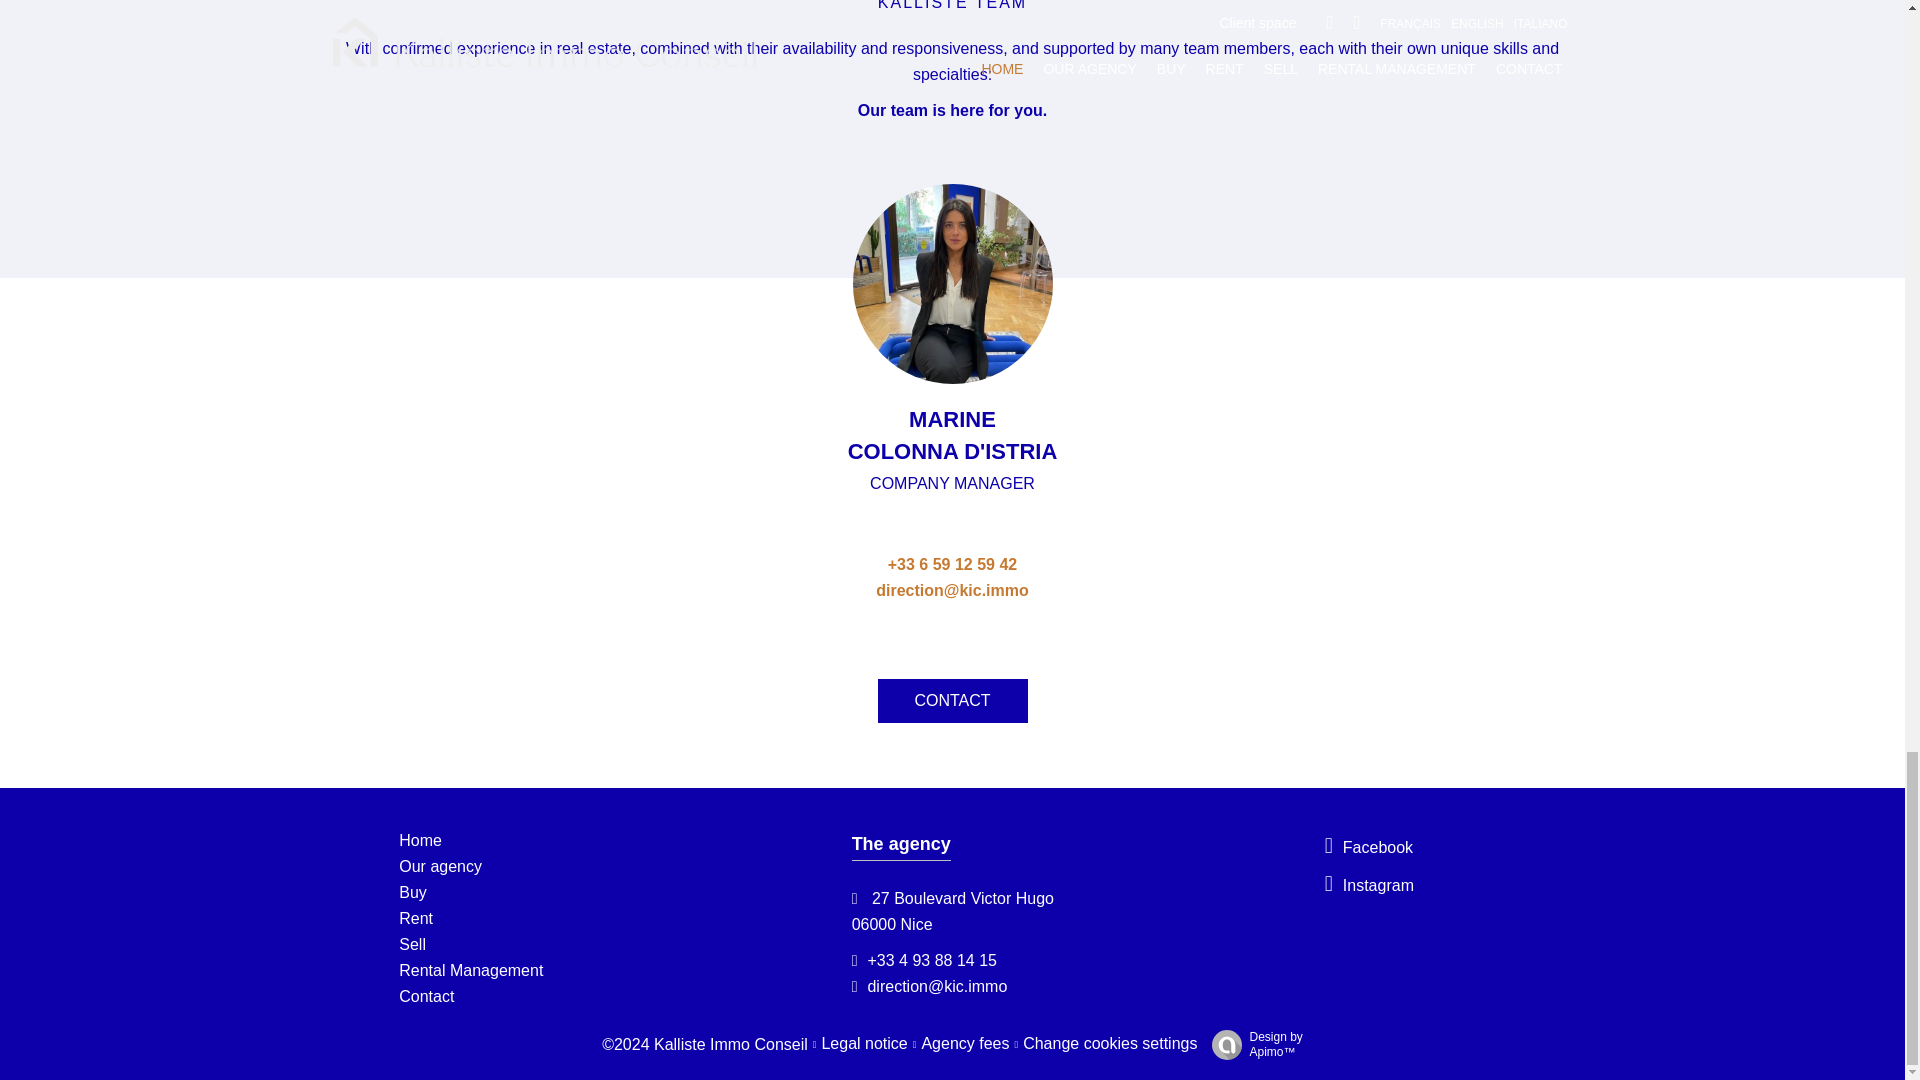 This screenshot has height=1080, width=1920. Describe the element at coordinates (416, 918) in the screenshot. I see `Rent` at that location.